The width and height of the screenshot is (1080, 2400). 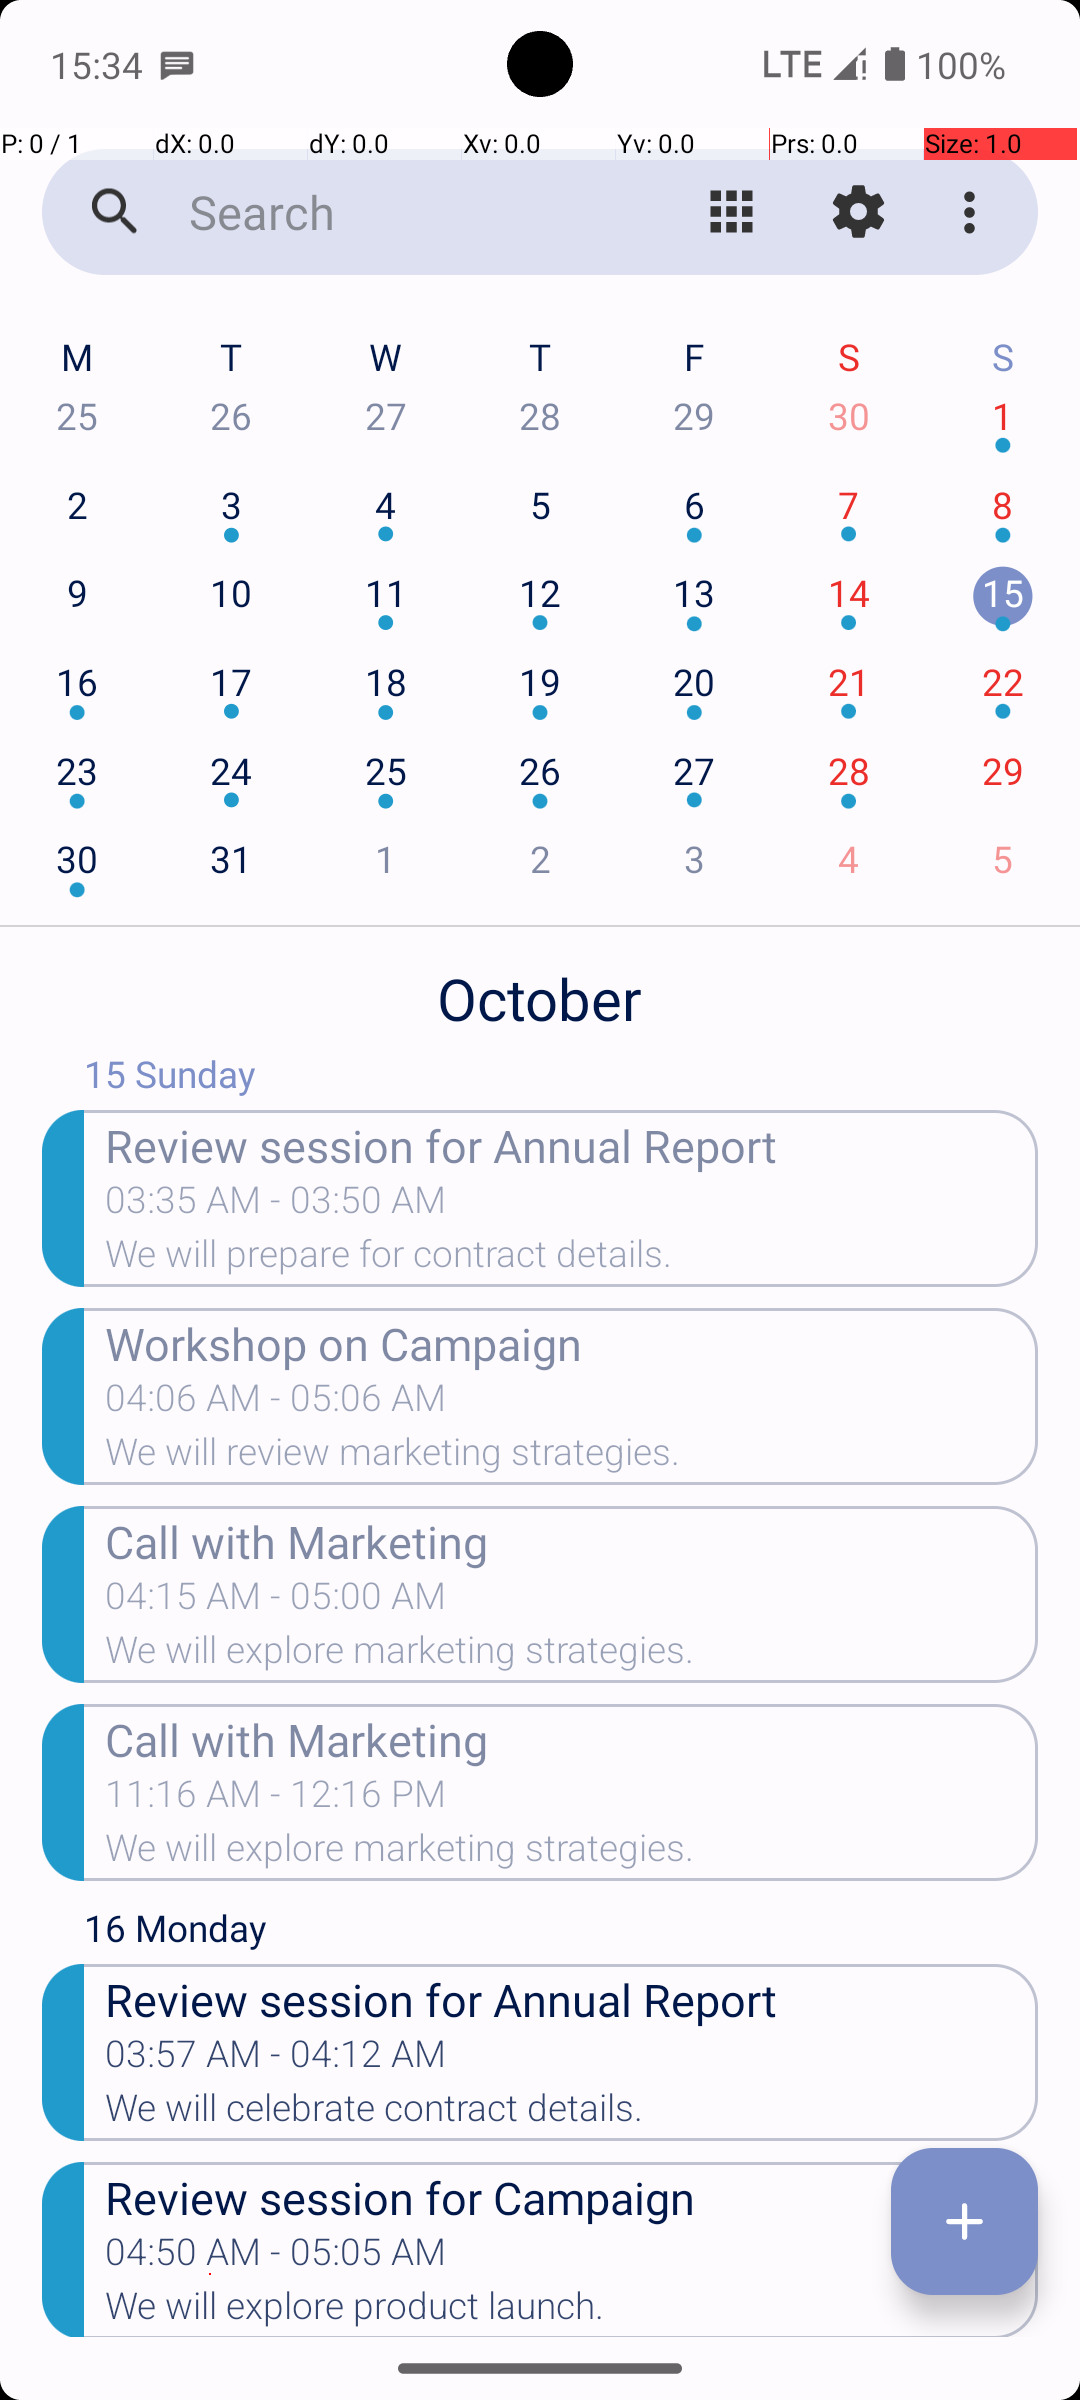 I want to click on We will explore marketing strategies., so click(x=572, y=1656).